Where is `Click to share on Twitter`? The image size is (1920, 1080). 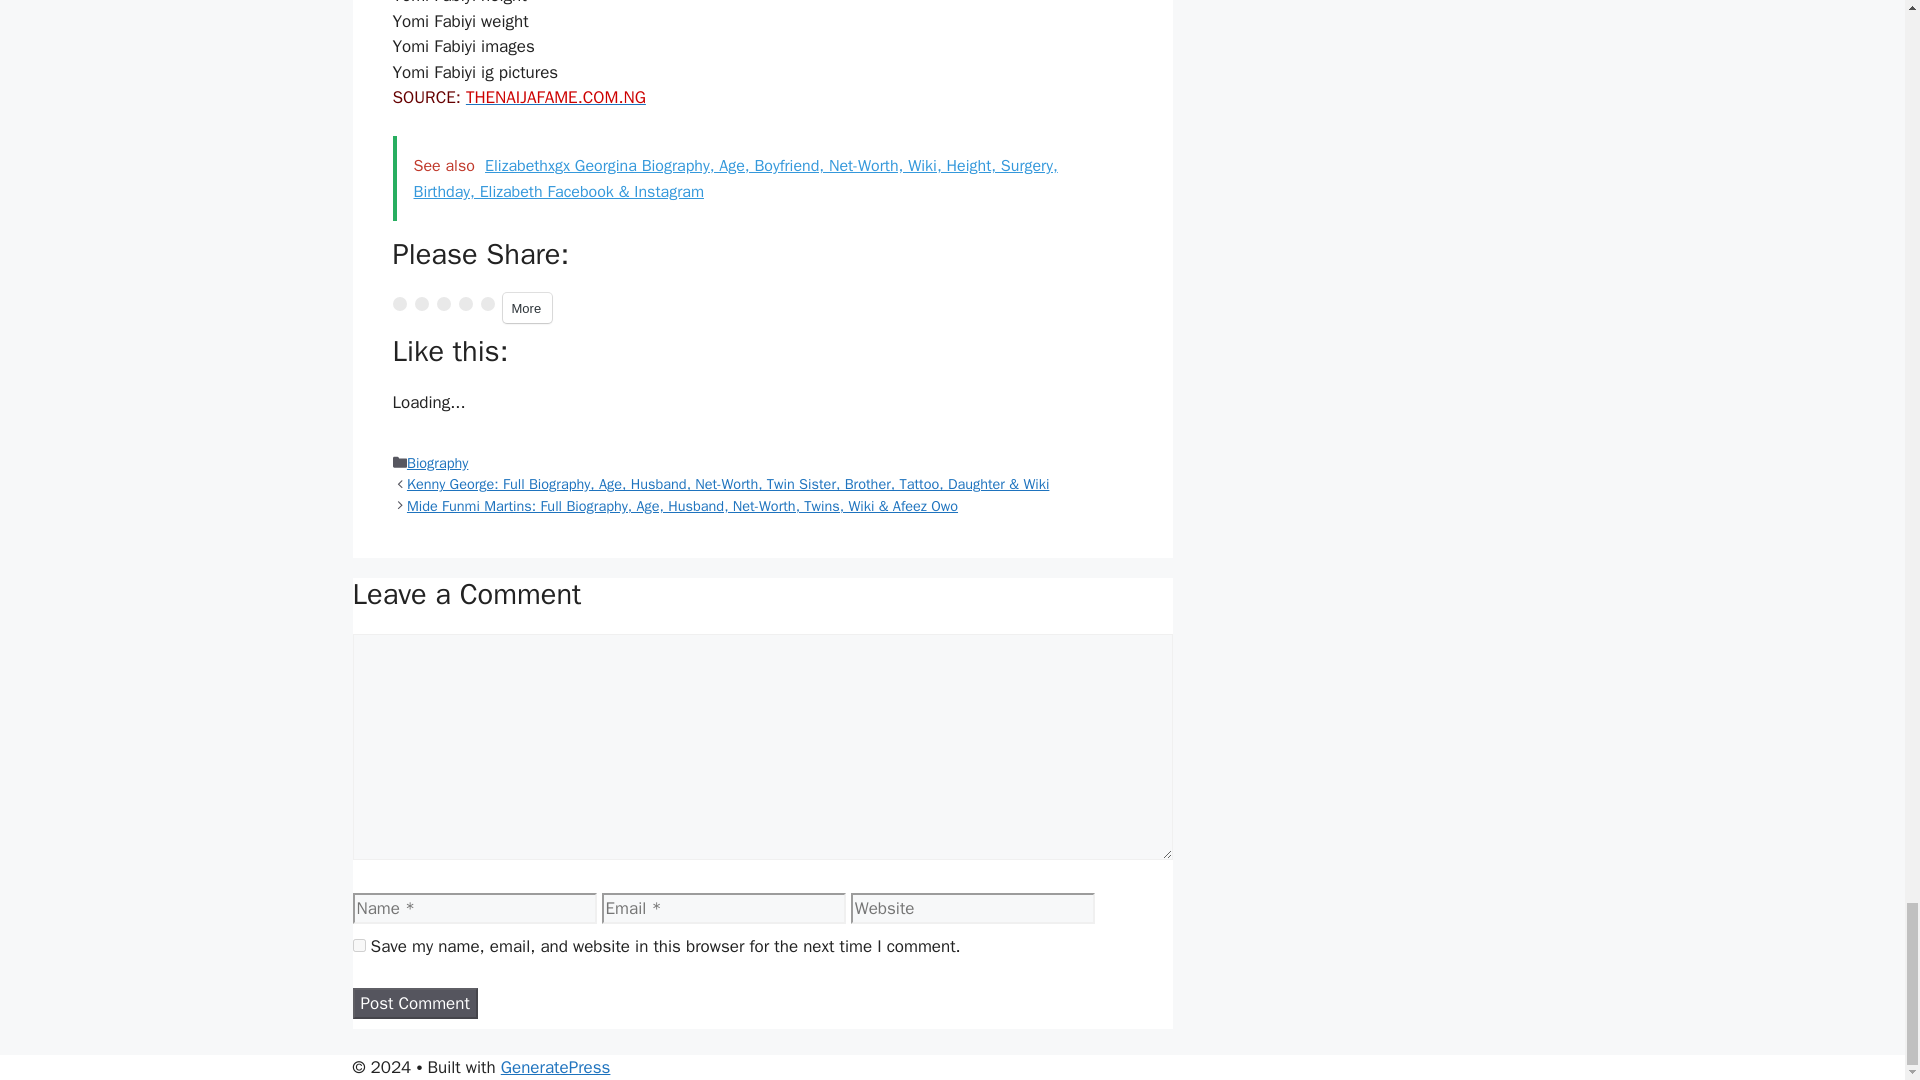
Click to share on Twitter is located at coordinates (398, 304).